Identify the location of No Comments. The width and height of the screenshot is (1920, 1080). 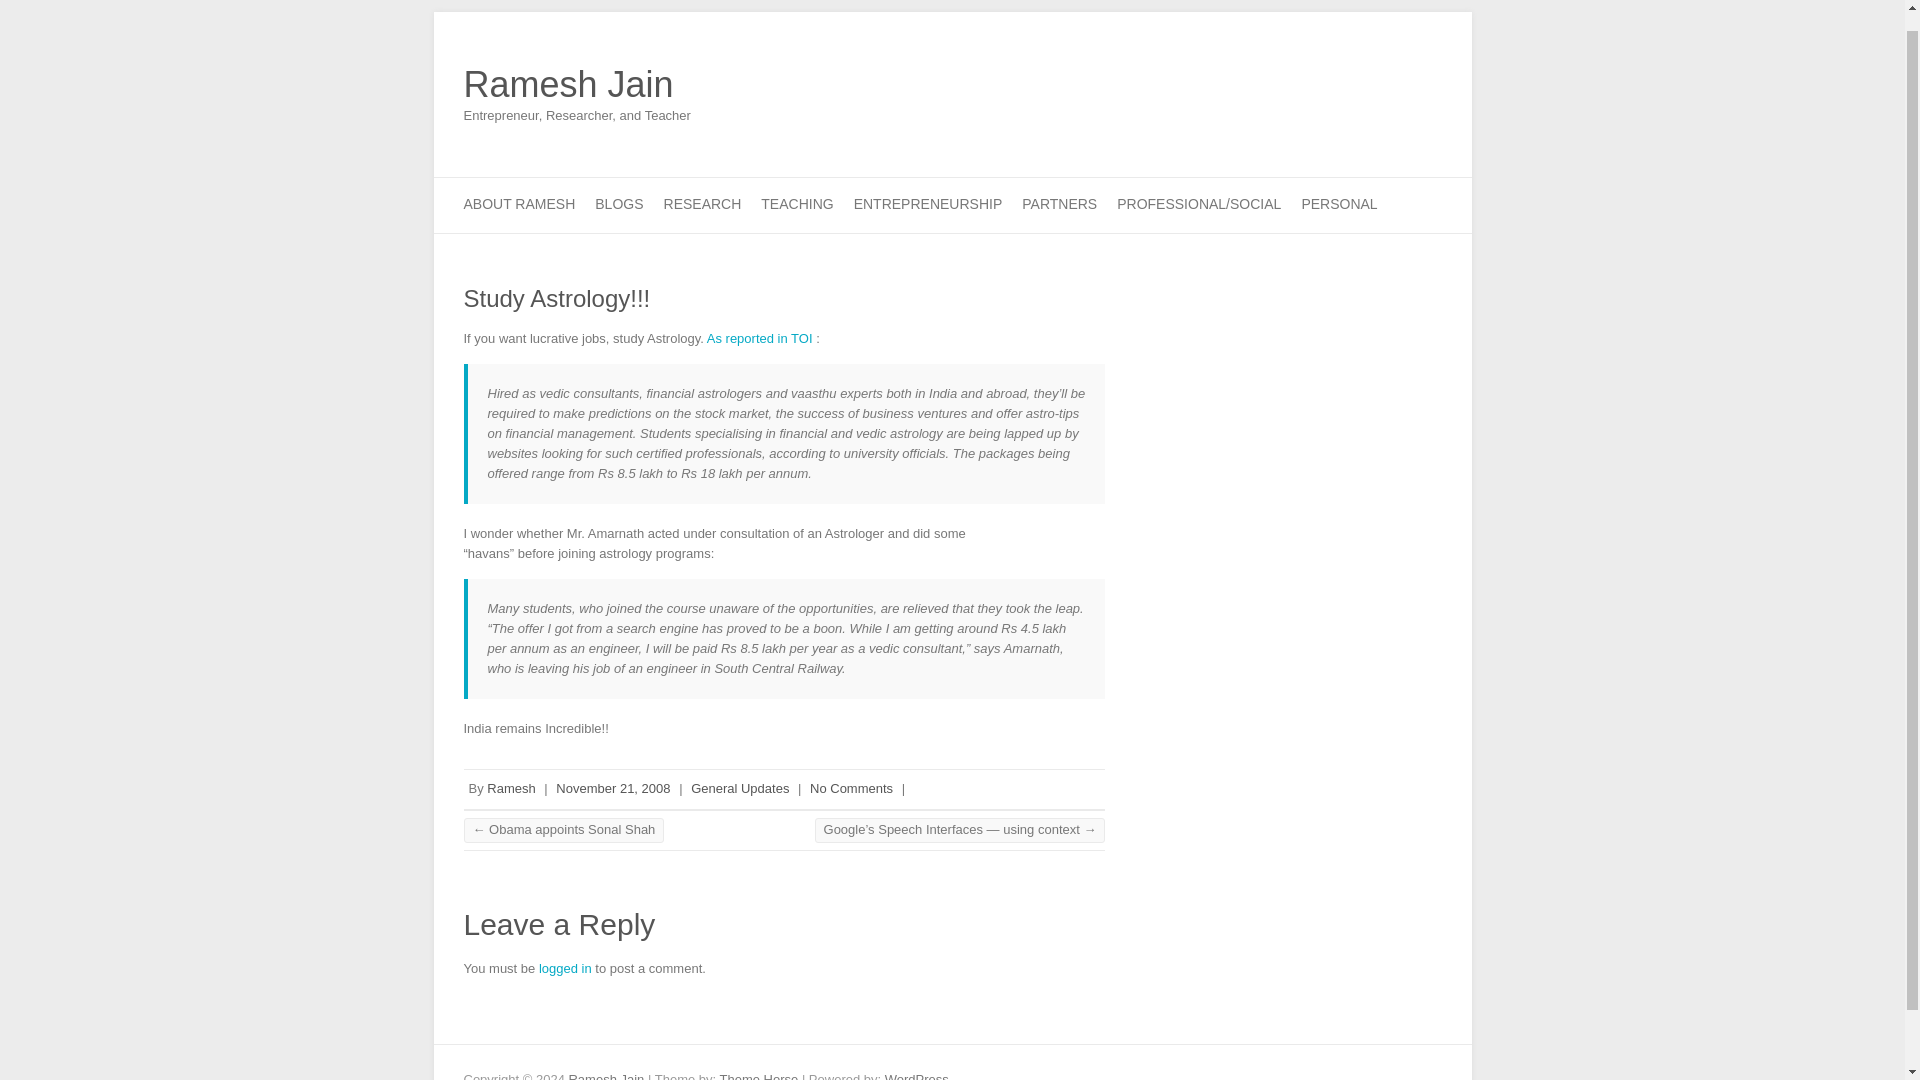
(851, 788).